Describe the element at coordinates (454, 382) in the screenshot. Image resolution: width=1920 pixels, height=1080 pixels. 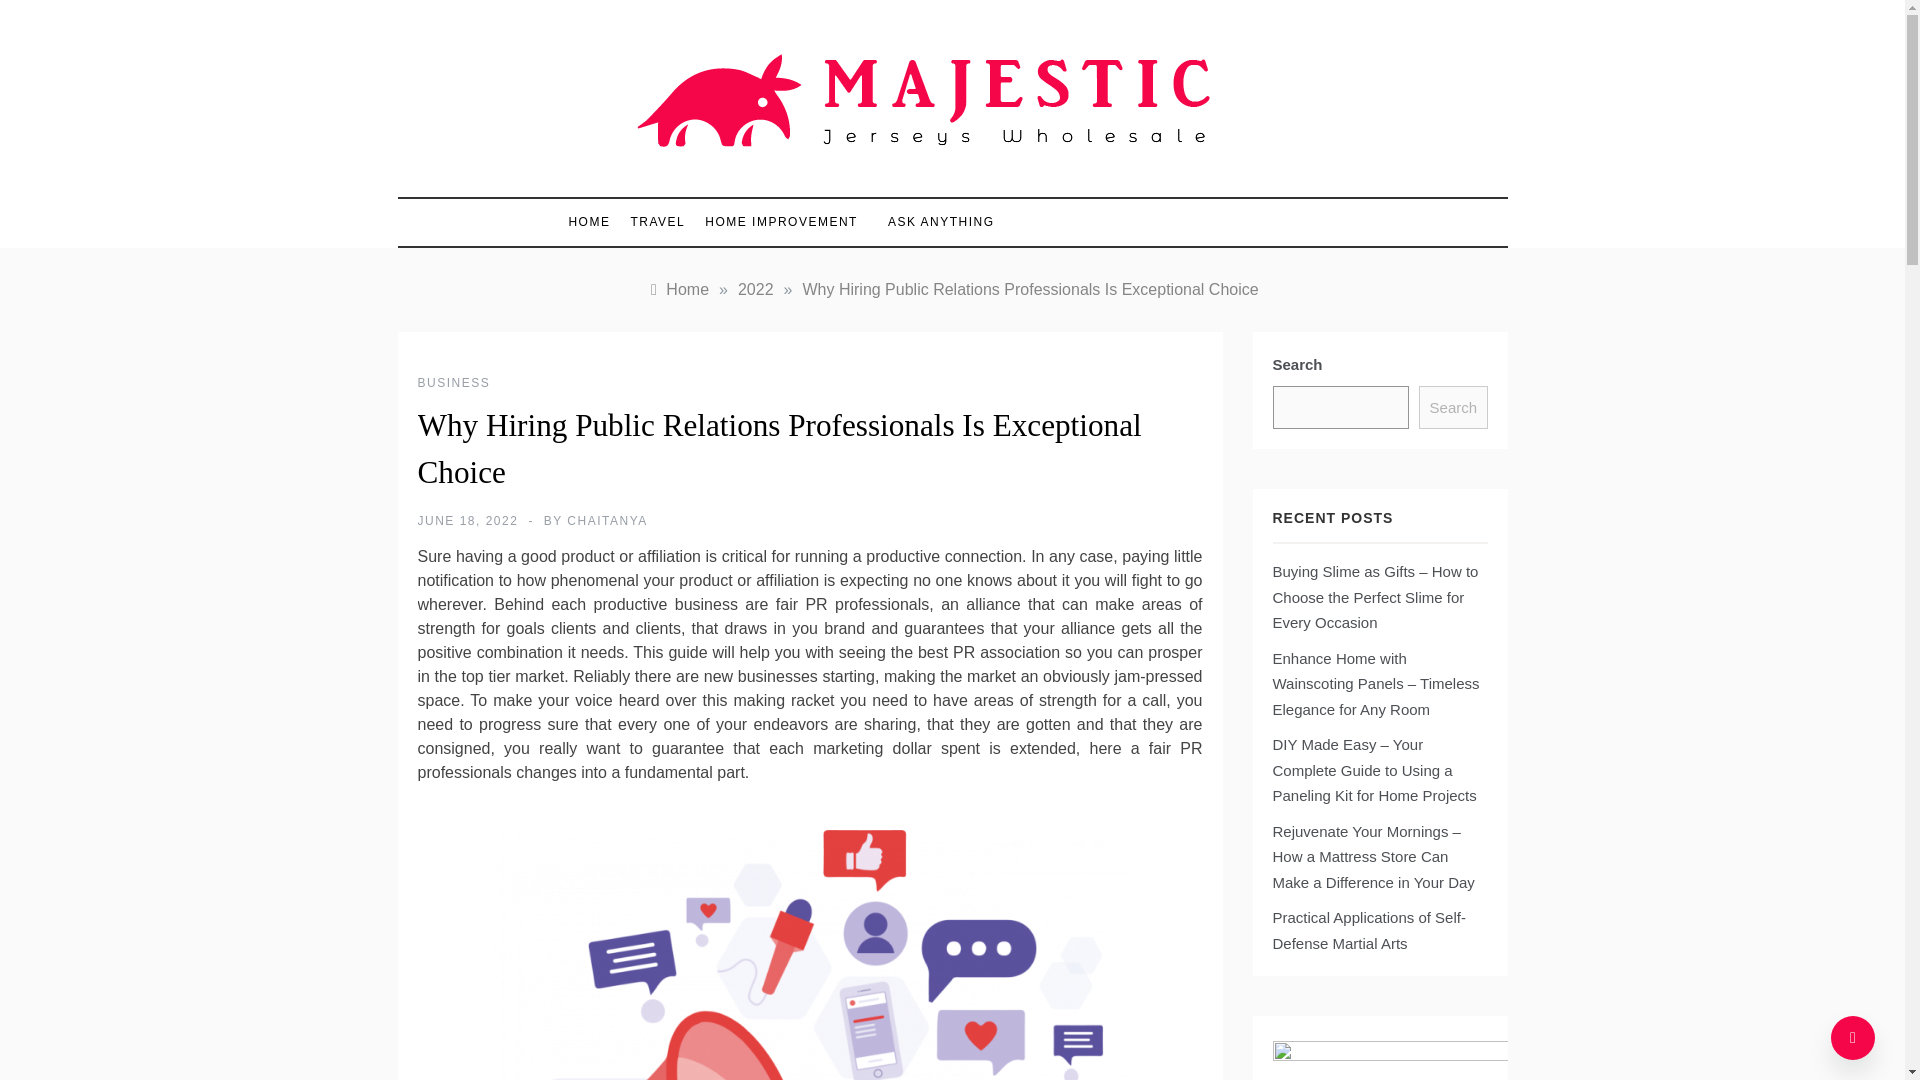
I see `BUSINESS` at that location.